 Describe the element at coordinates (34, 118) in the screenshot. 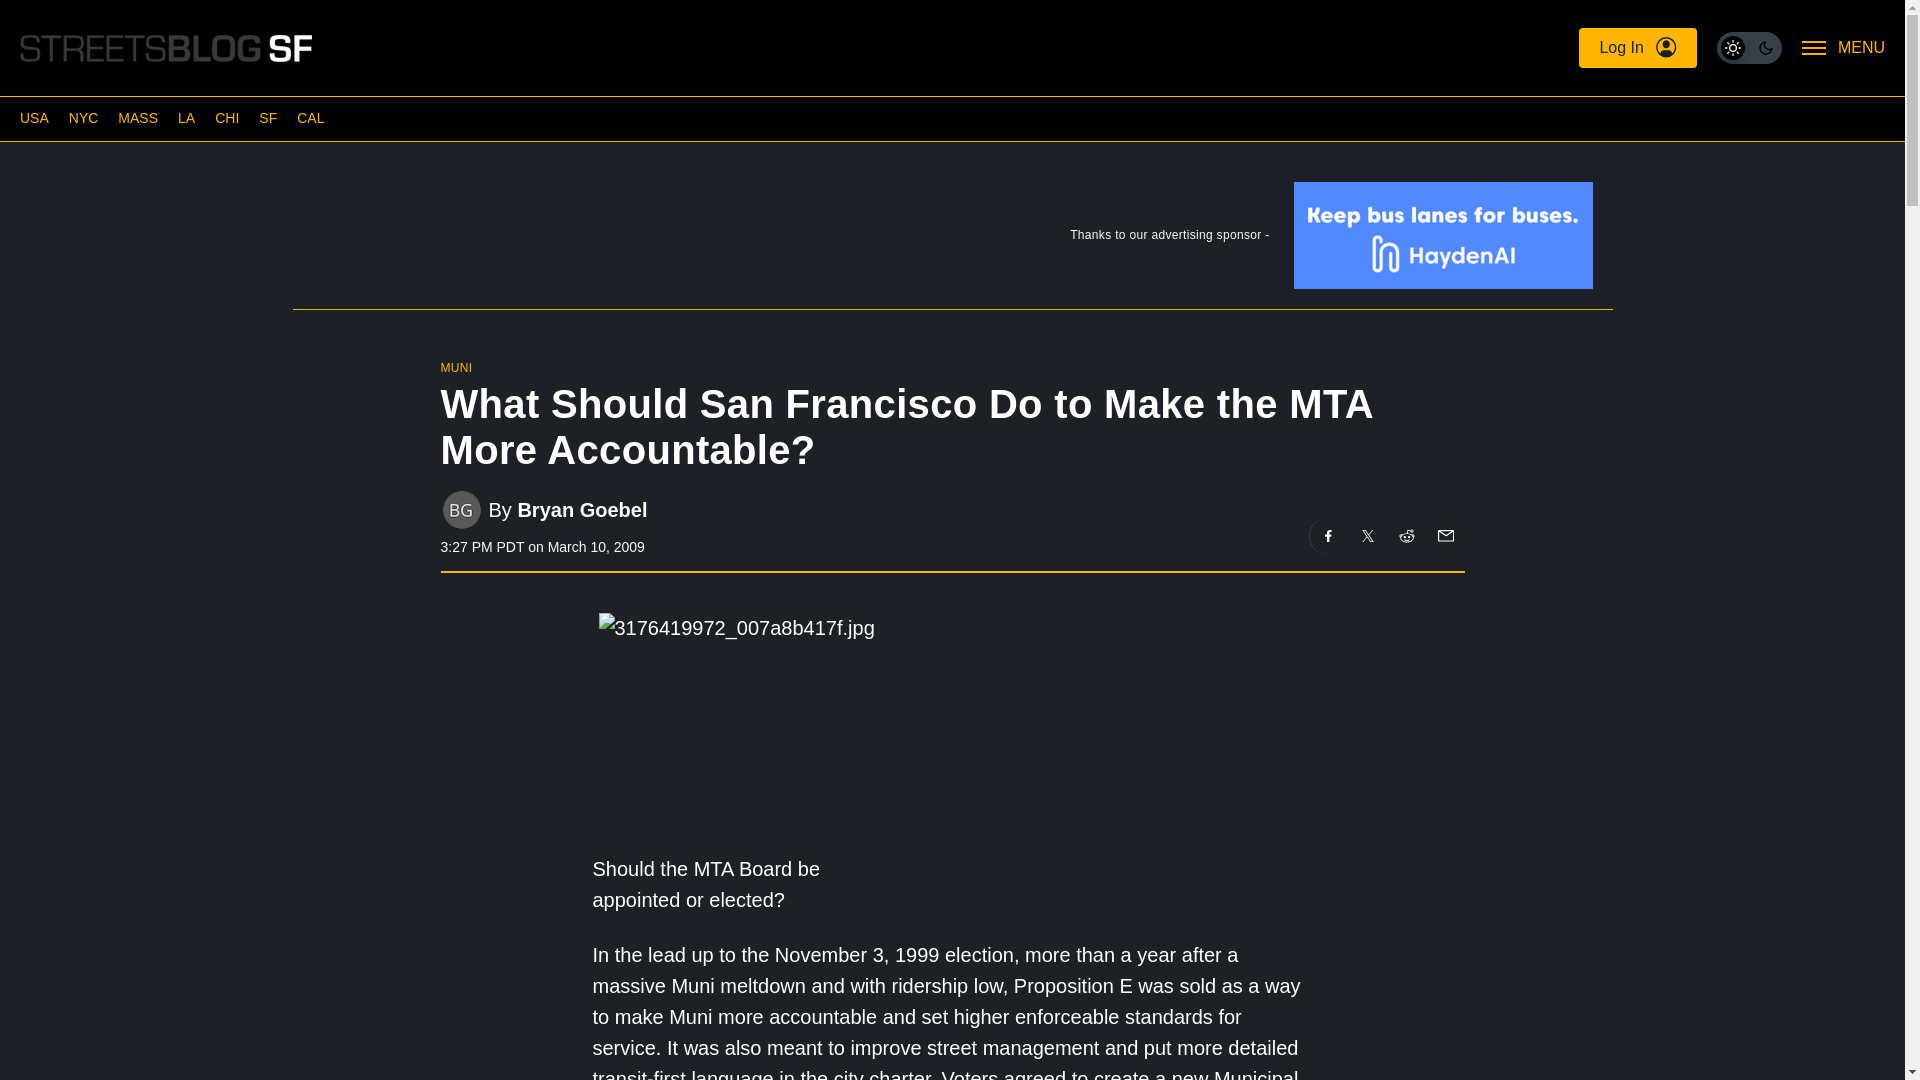

I see `USA` at that location.